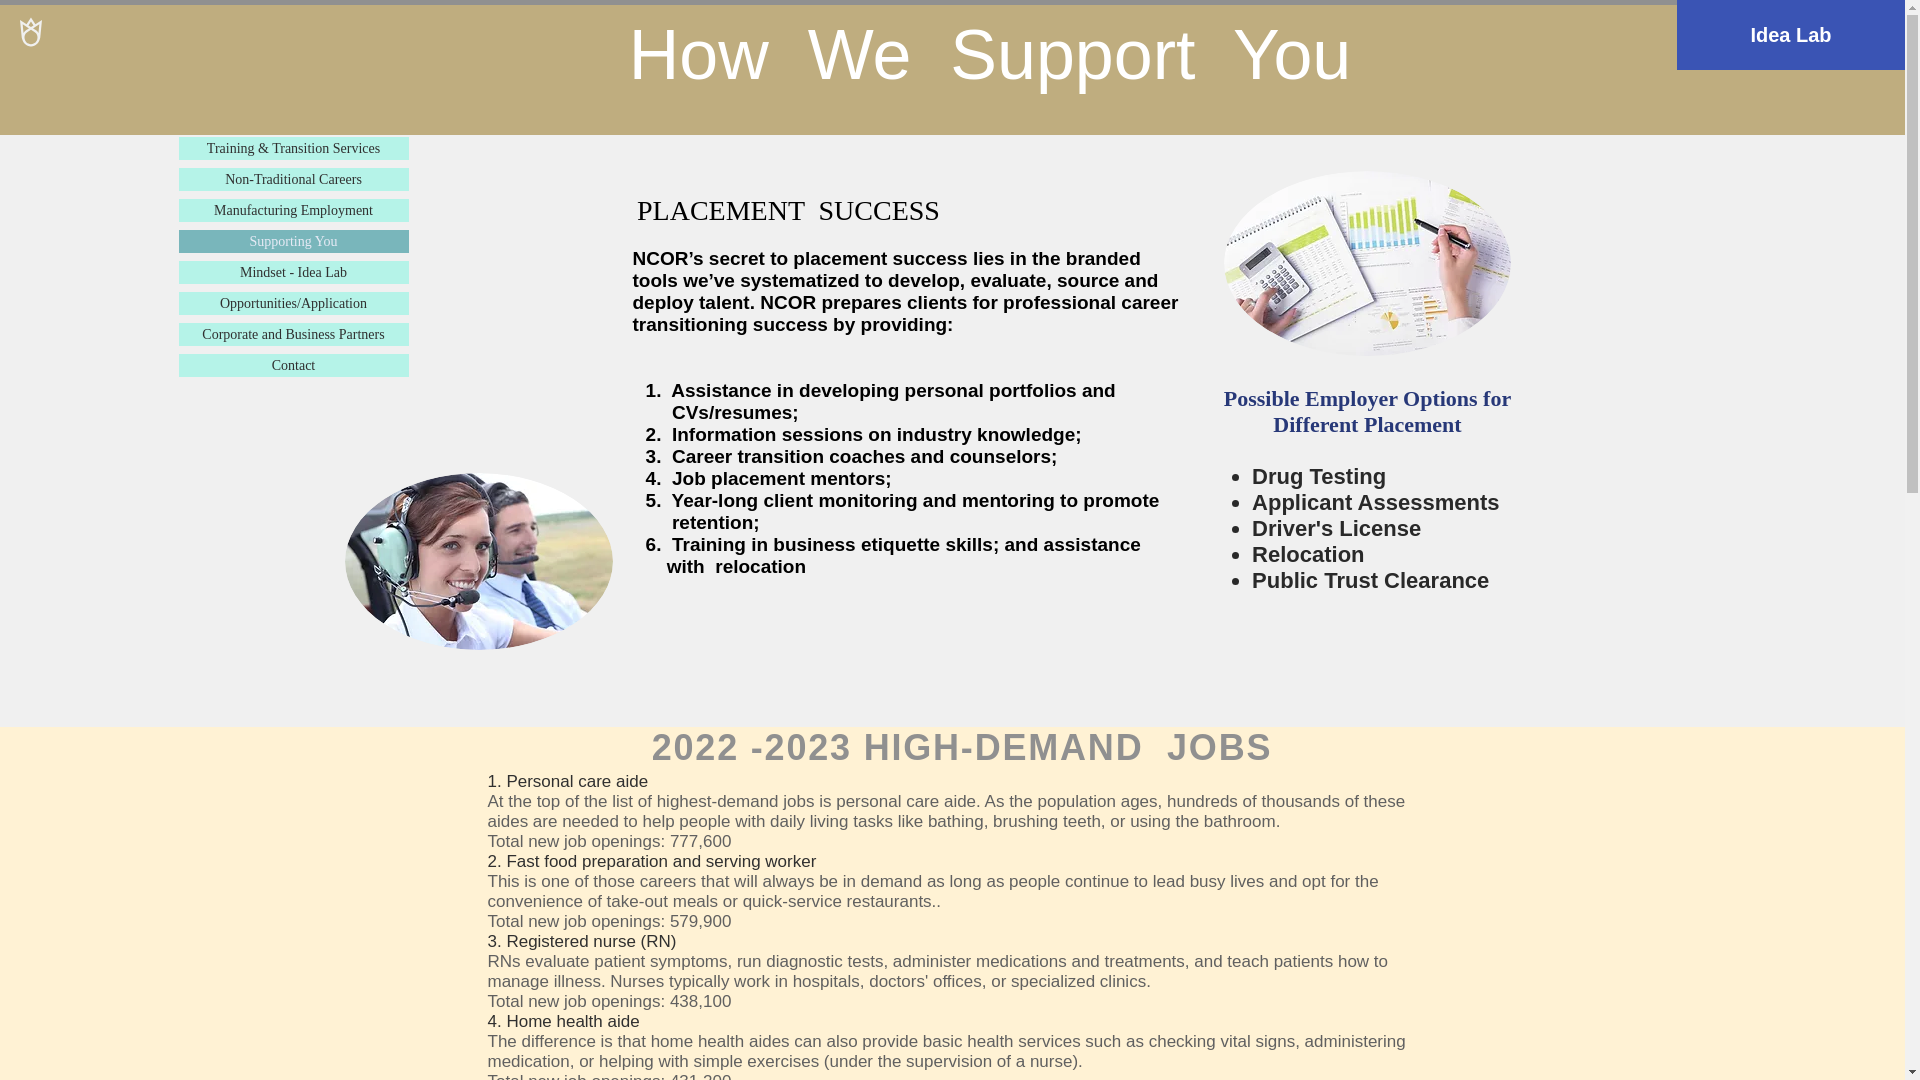  What do you see at coordinates (292, 334) in the screenshot?
I see `Corporate and Business Partners` at bounding box center [292, 334].